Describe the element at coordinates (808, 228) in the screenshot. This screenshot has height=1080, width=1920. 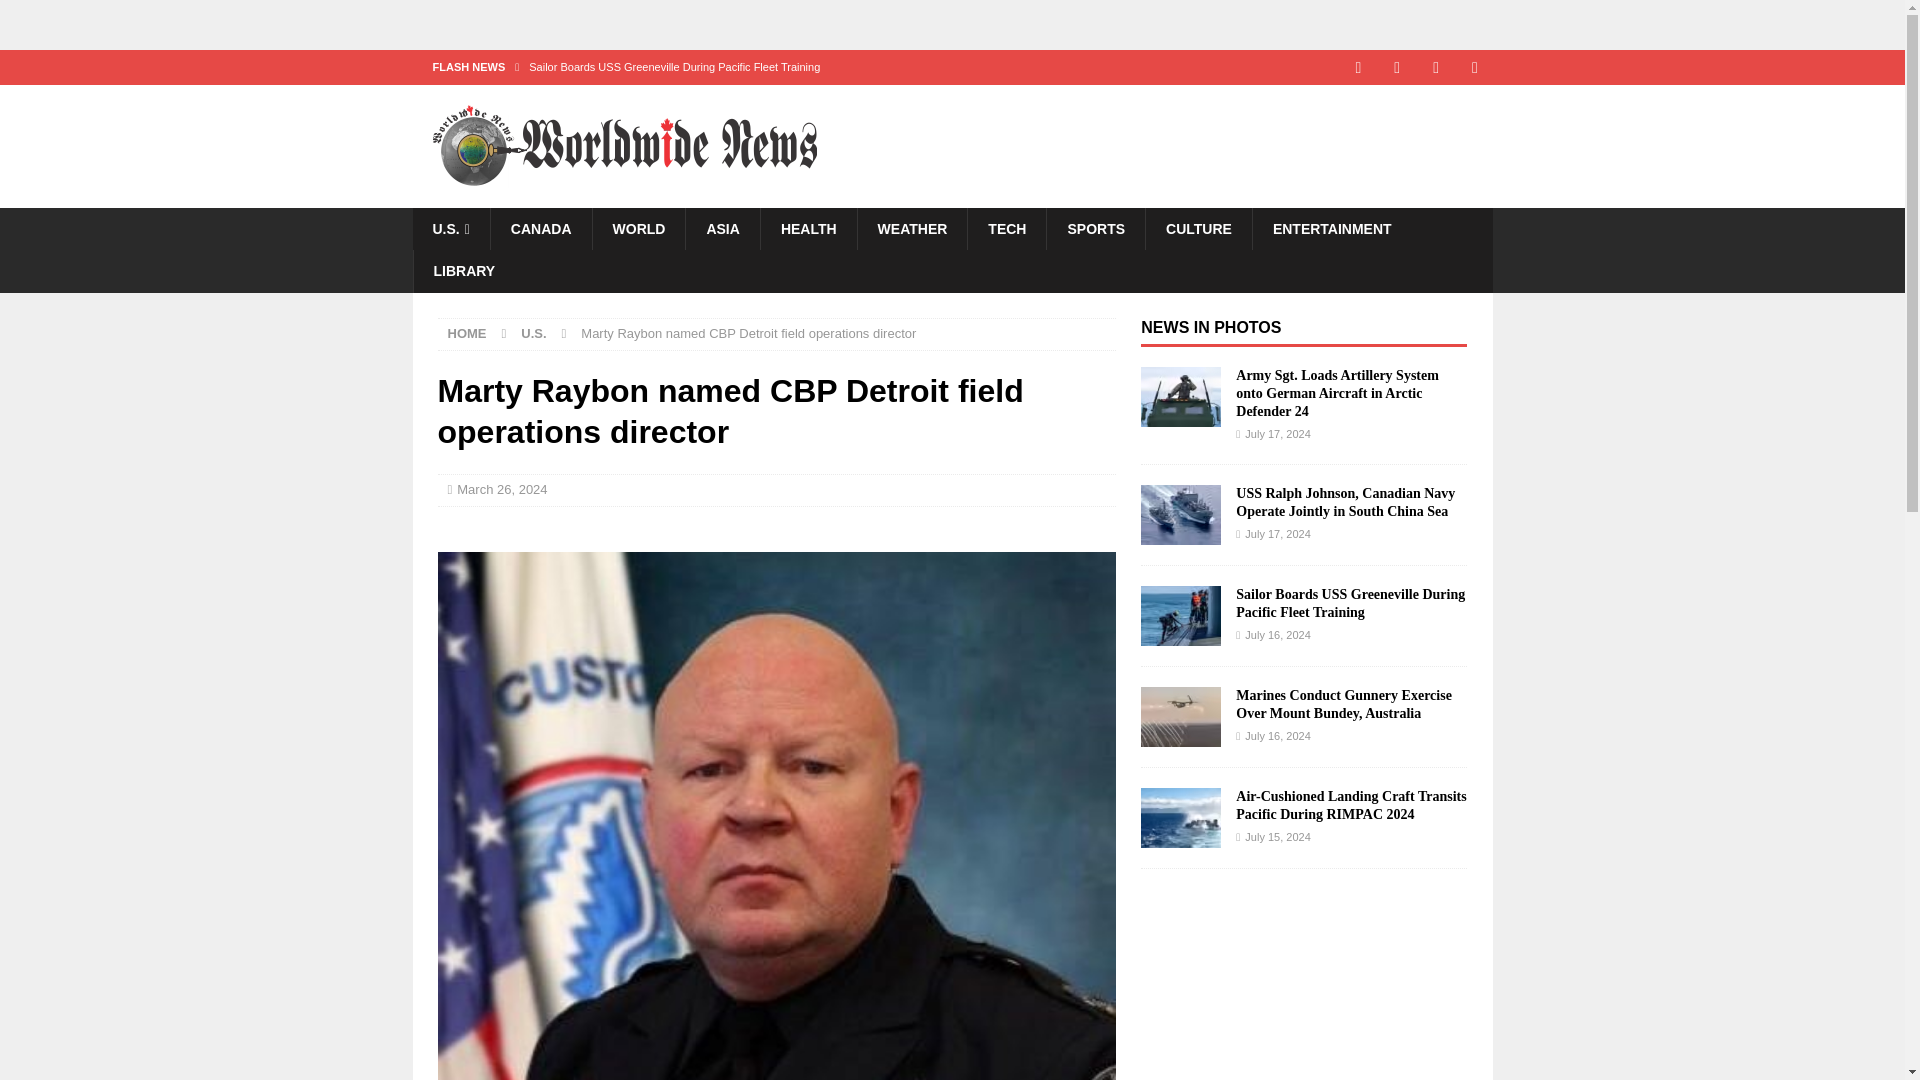
I see `HEALTH` at that location.